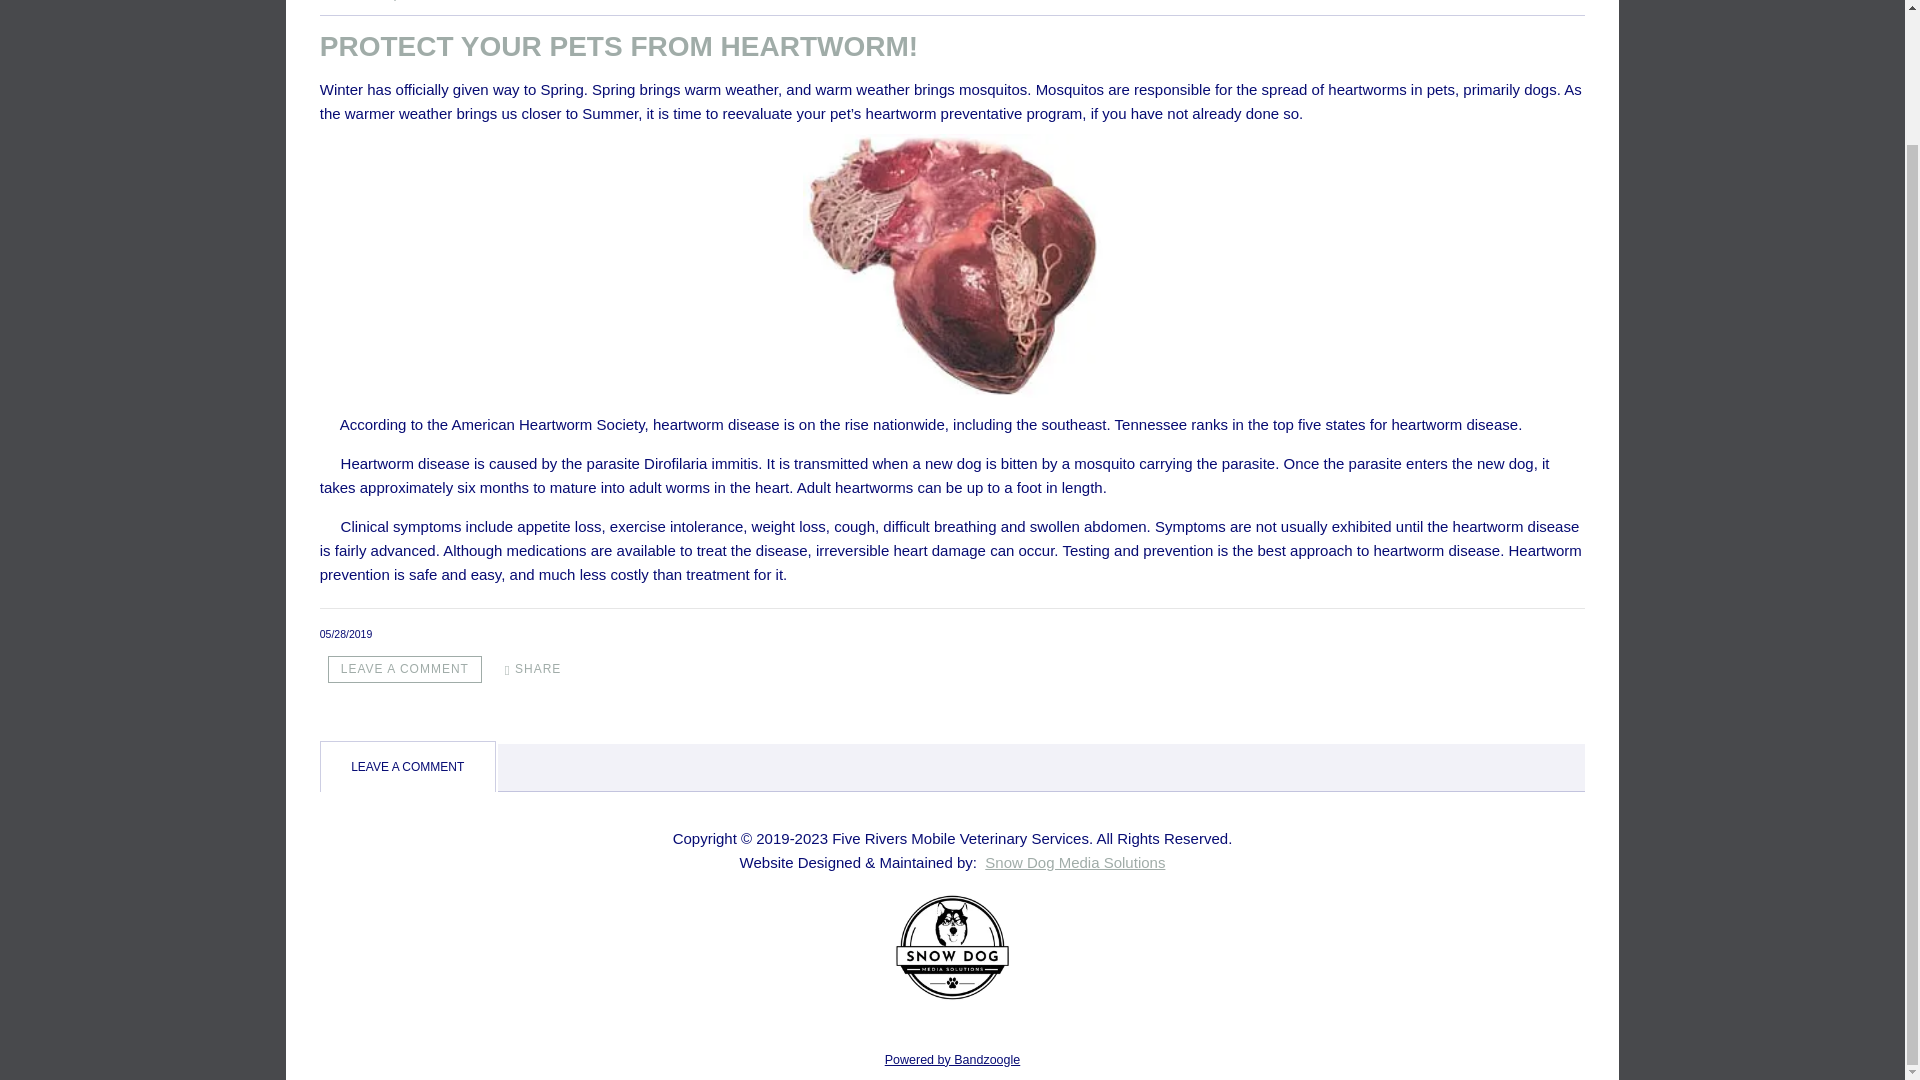 The height and width of the screenshot is (1080, 1920). What do you see at coordinates (404, 668) in the screenshot?
I see `LEAVE A COMMENT` at bounding box center [404, 668].